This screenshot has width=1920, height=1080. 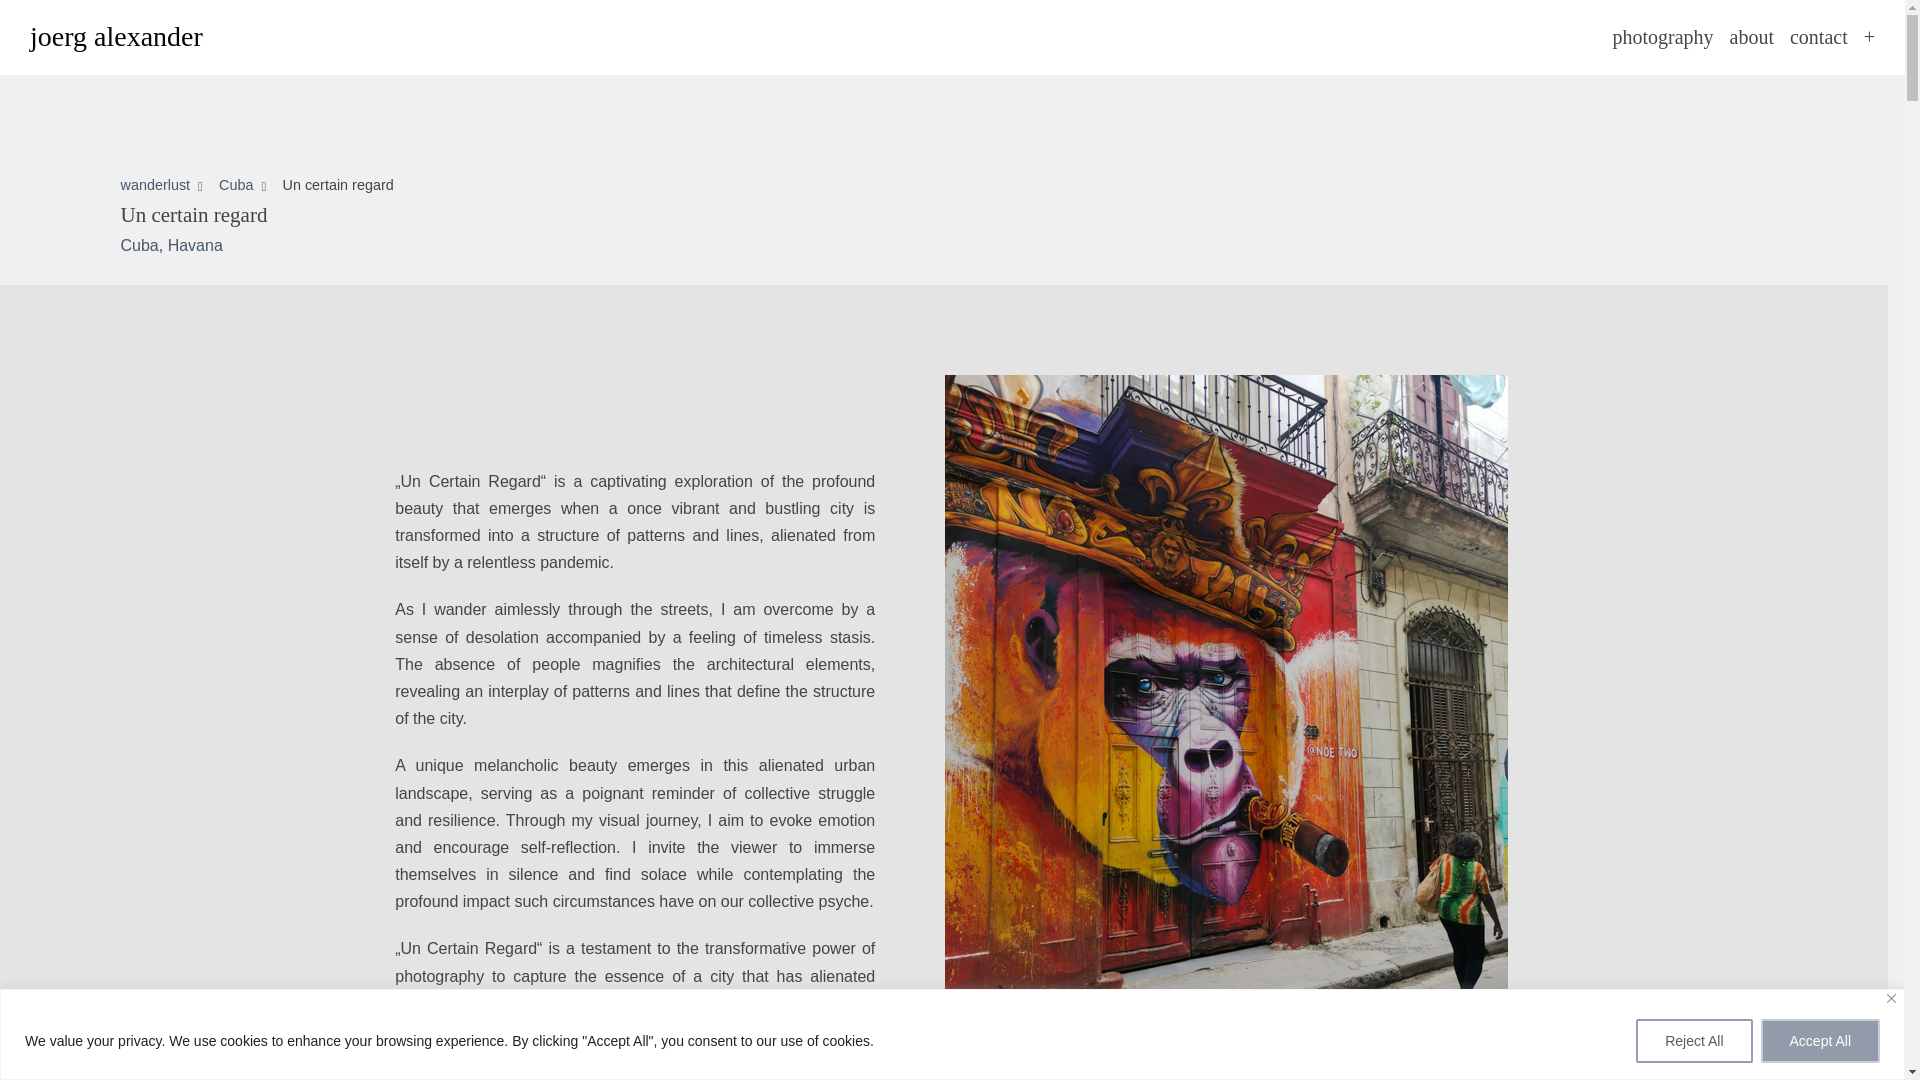 I want to click on Havana, so click(x=195, y=244).